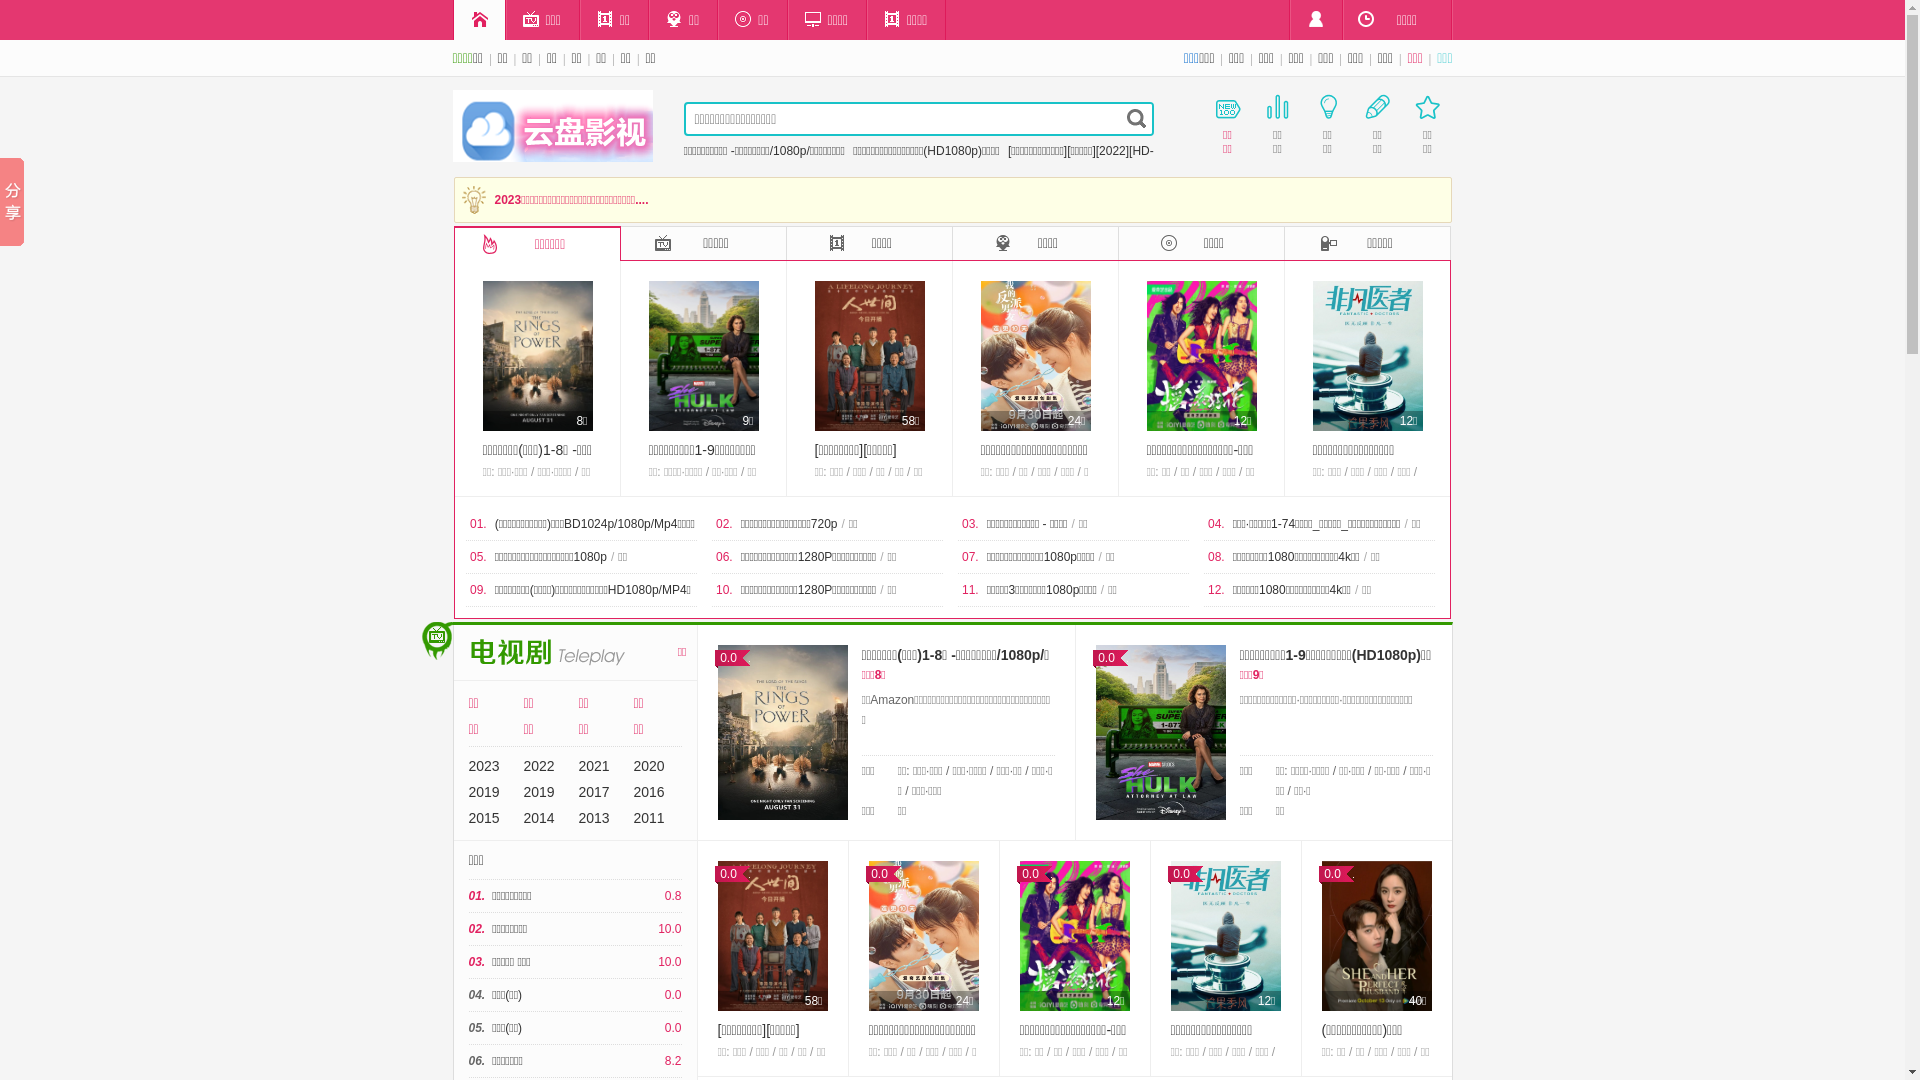  I want to click on 0.0, so click(783, 732).